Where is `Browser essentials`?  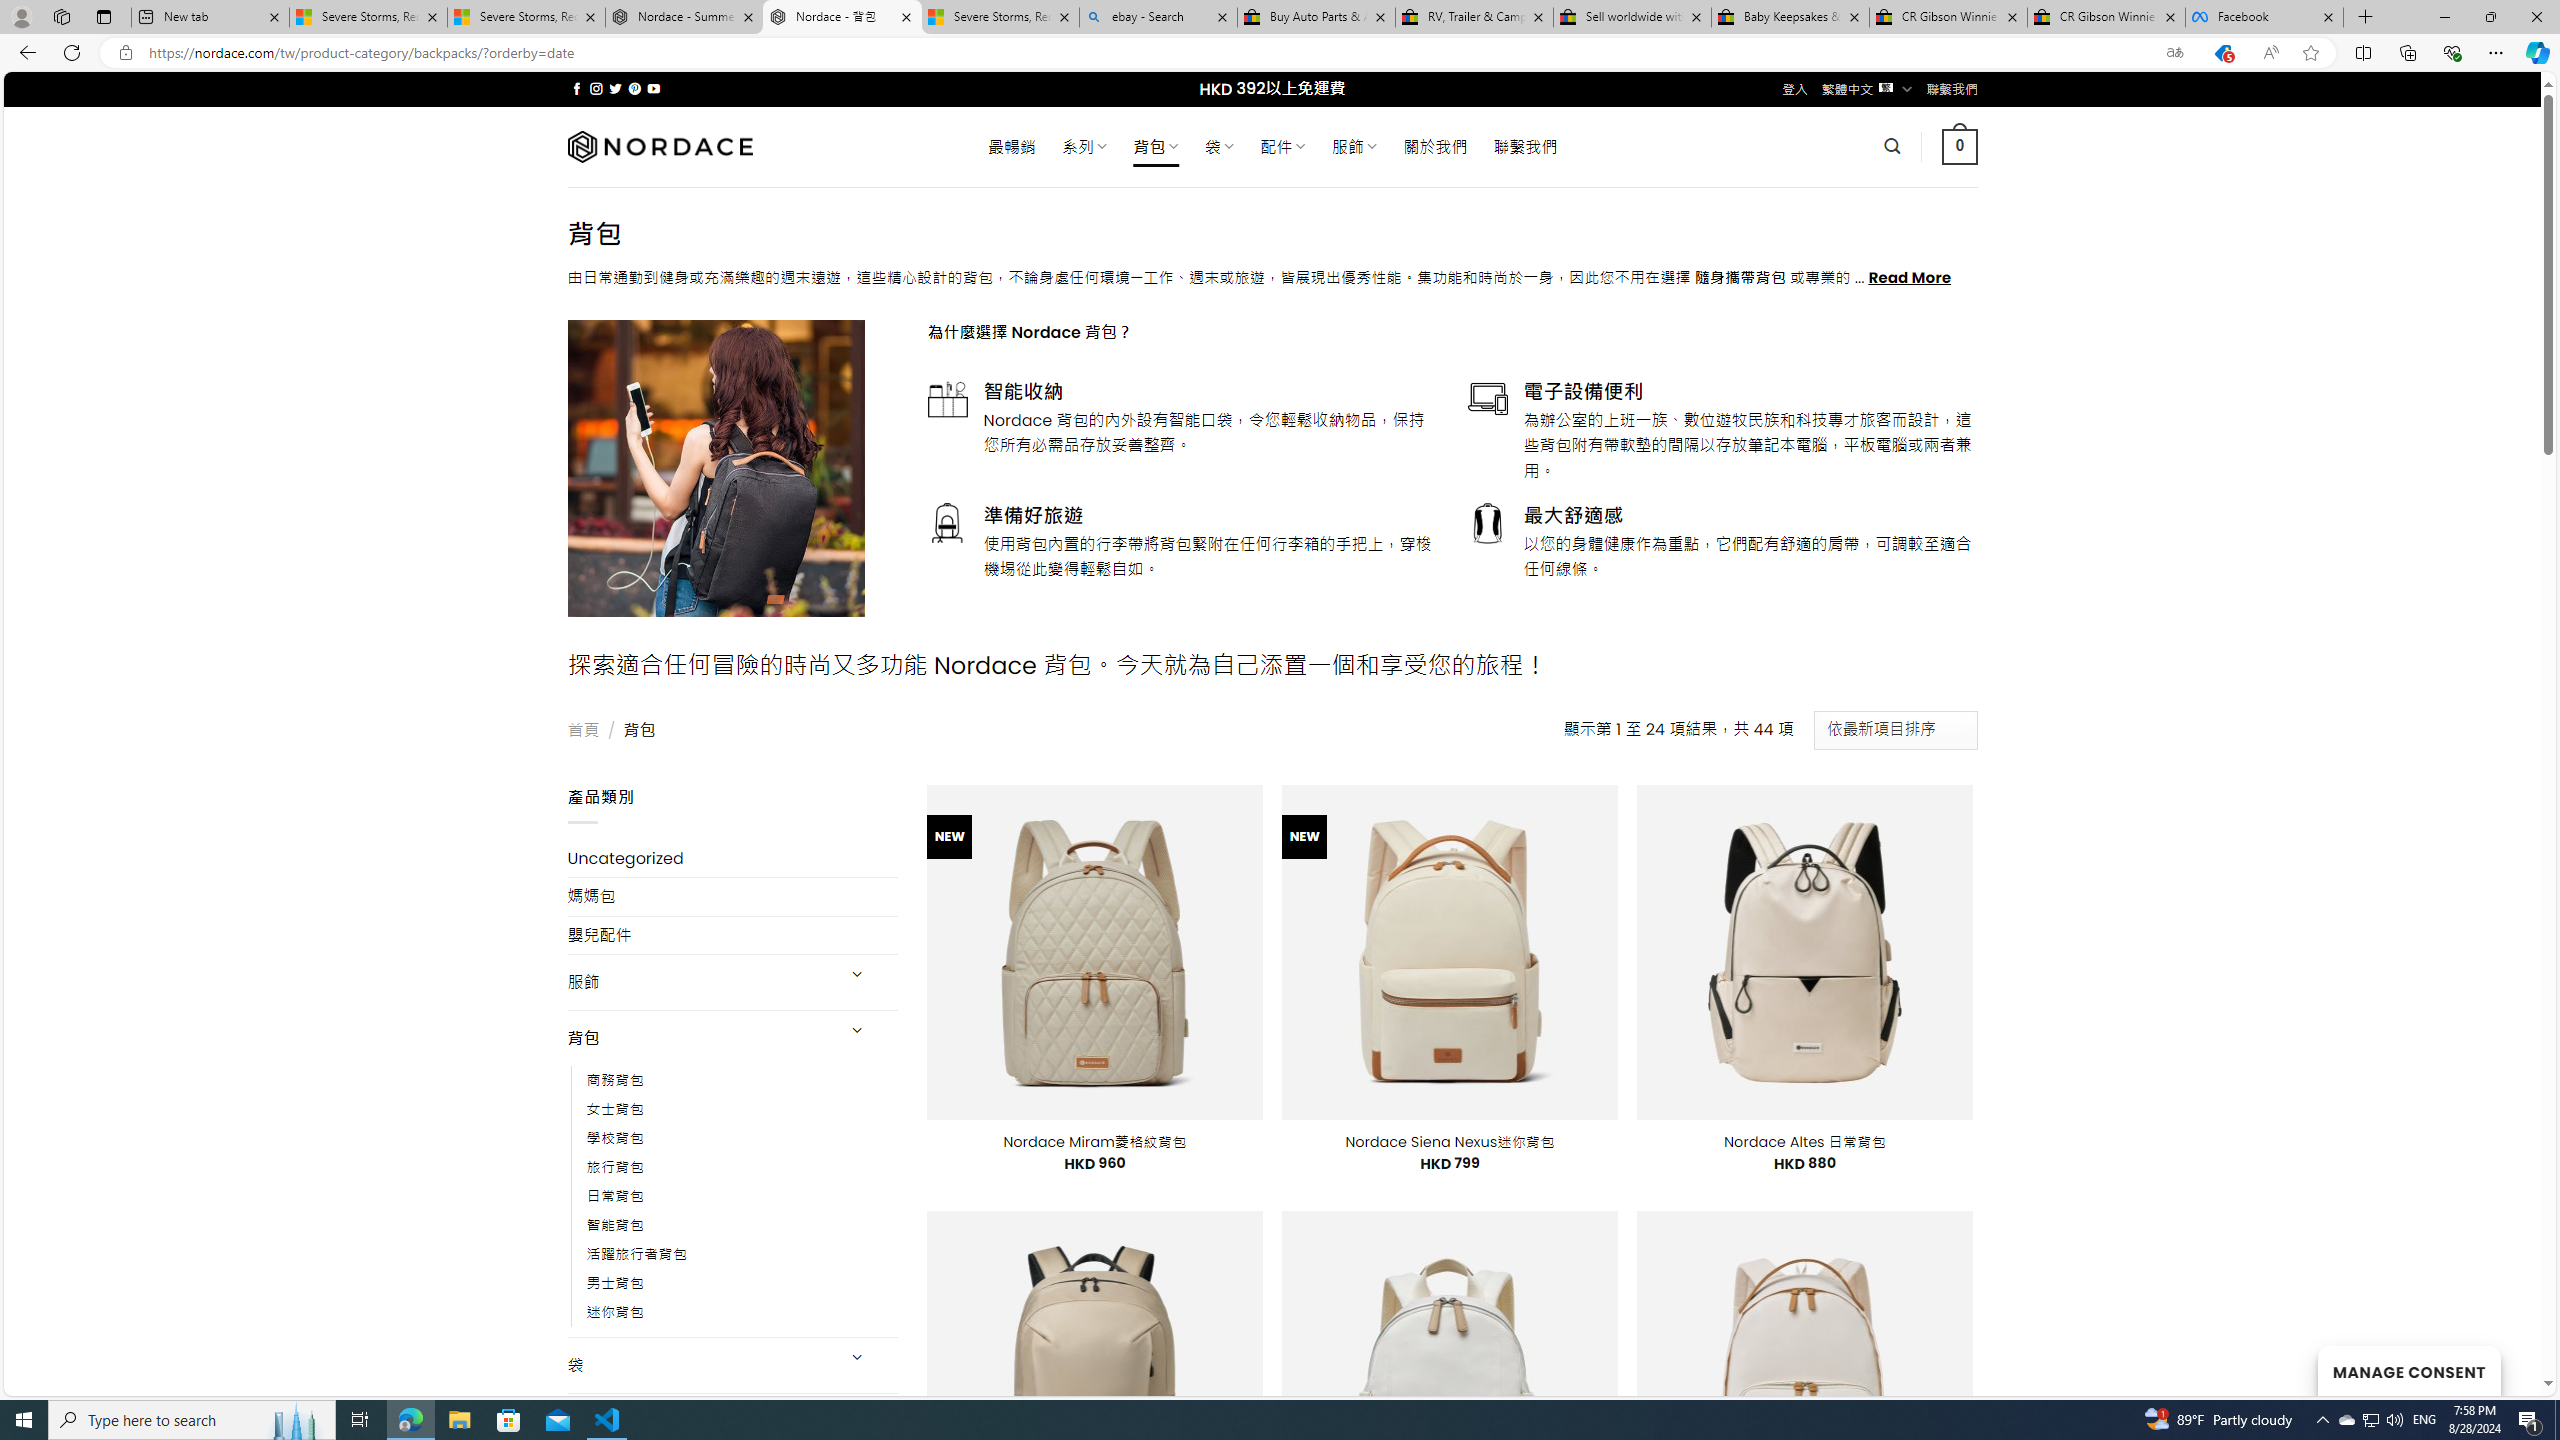 Browser essentials is located at coordinates (2452, 52).